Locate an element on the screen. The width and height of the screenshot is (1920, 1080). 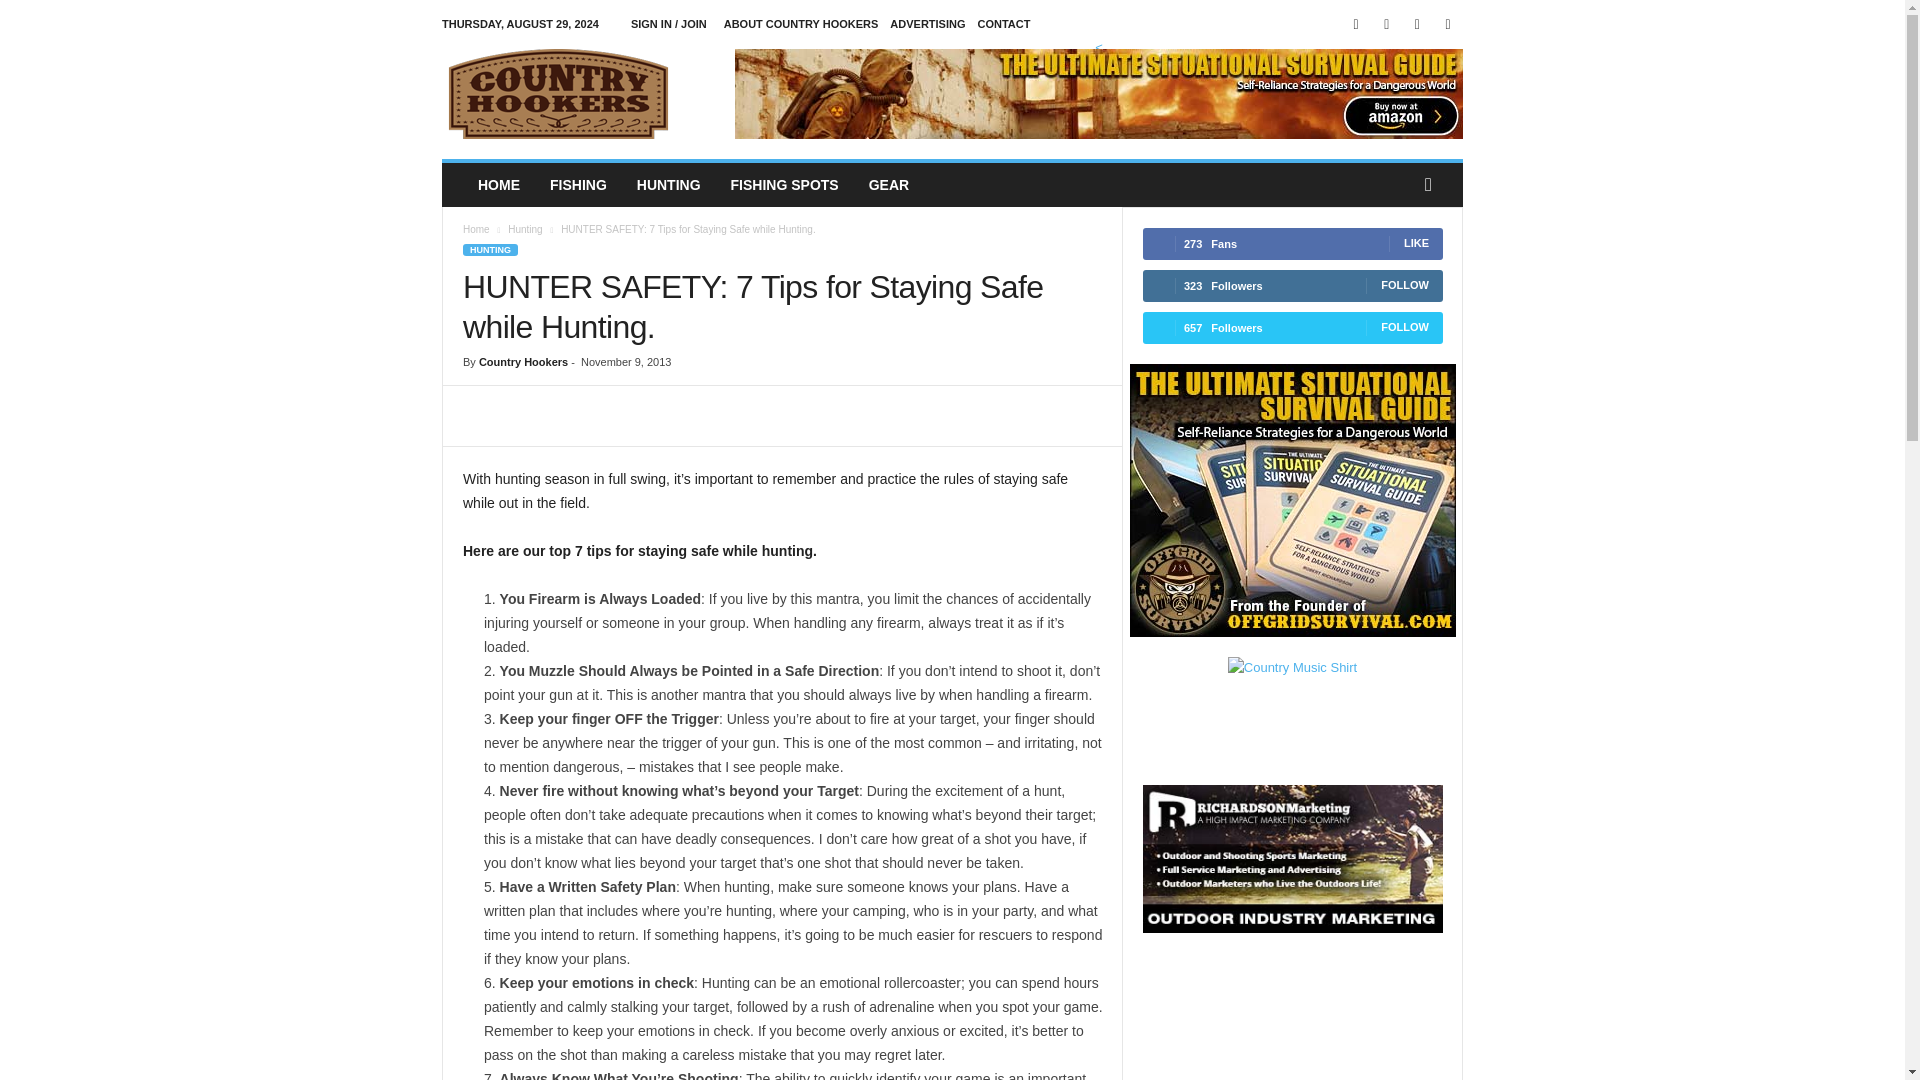
ABOUT COUNTRY HOOKERS is located at coordinates (801, 24).